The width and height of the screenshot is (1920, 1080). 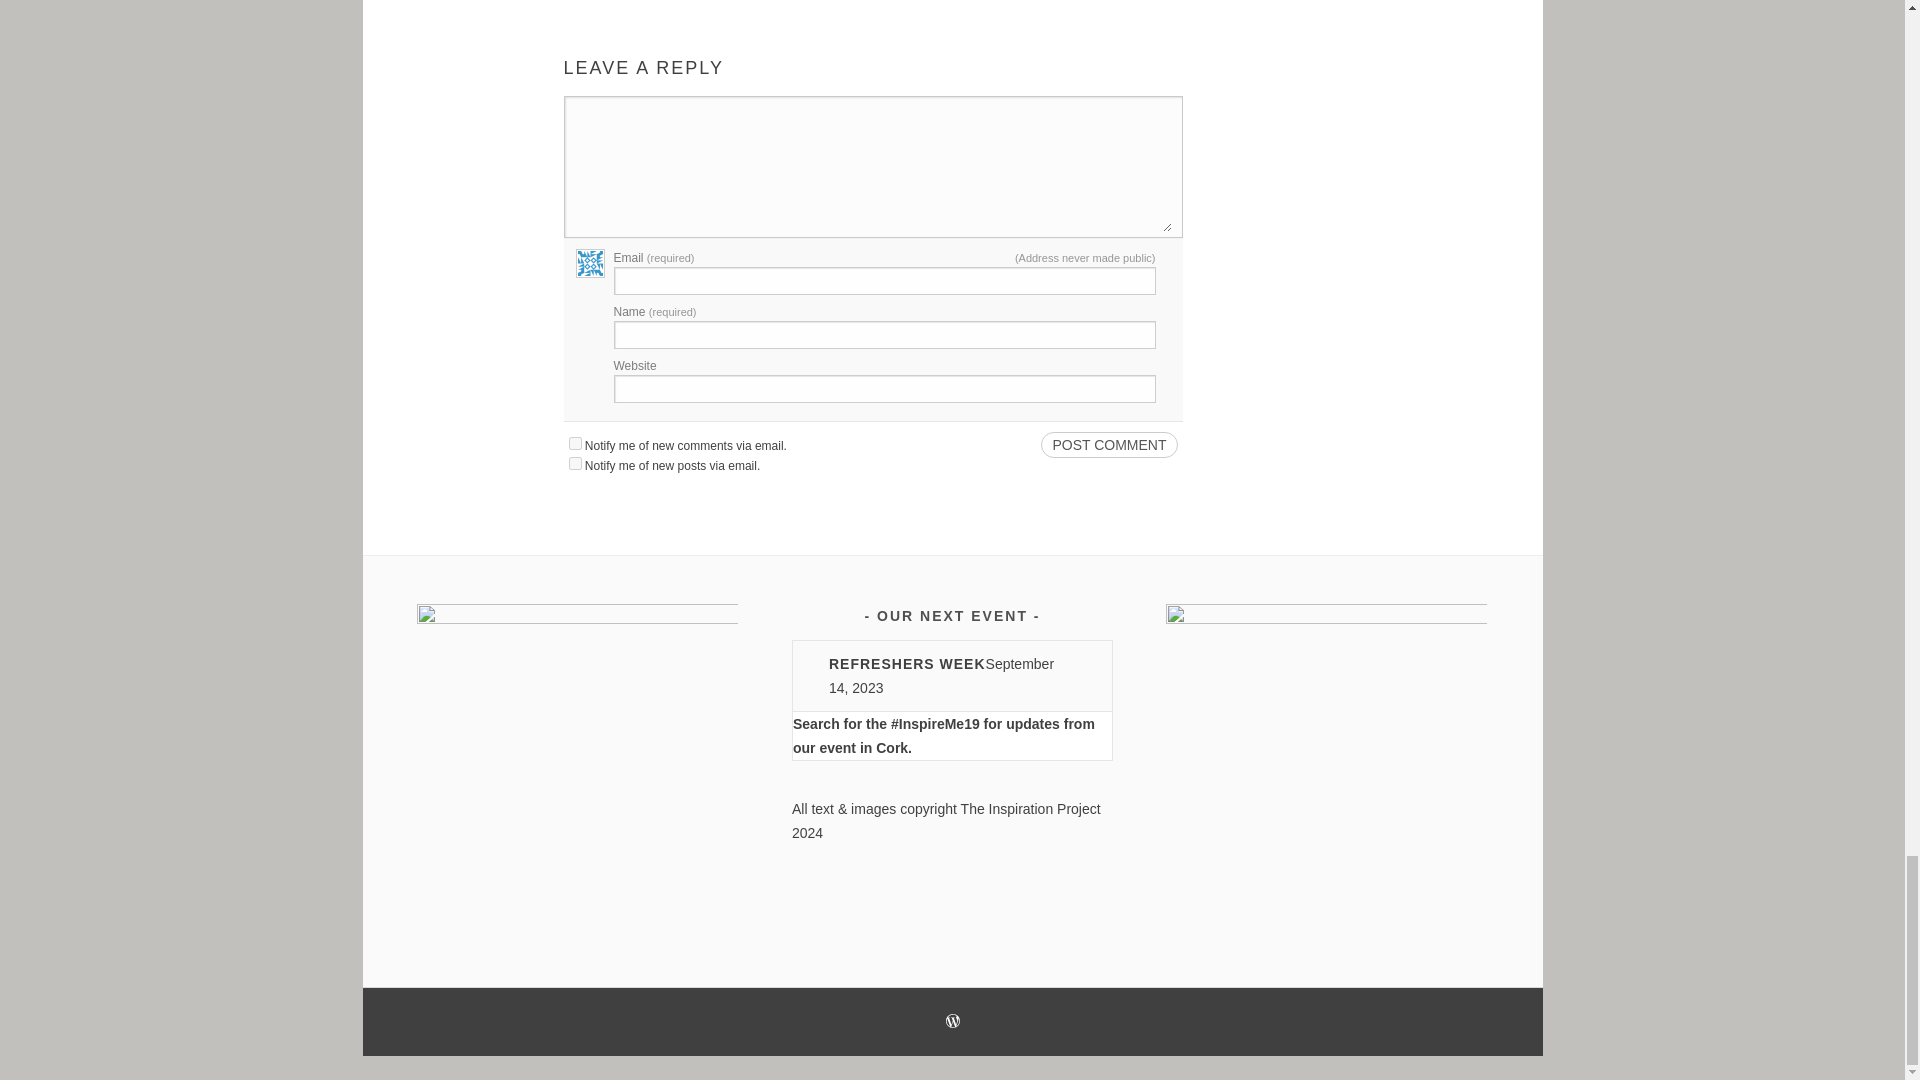 What do you see at coordinates (574, 444) in the screenshot?
I see `subscribe` at bounding box center [574, 444].